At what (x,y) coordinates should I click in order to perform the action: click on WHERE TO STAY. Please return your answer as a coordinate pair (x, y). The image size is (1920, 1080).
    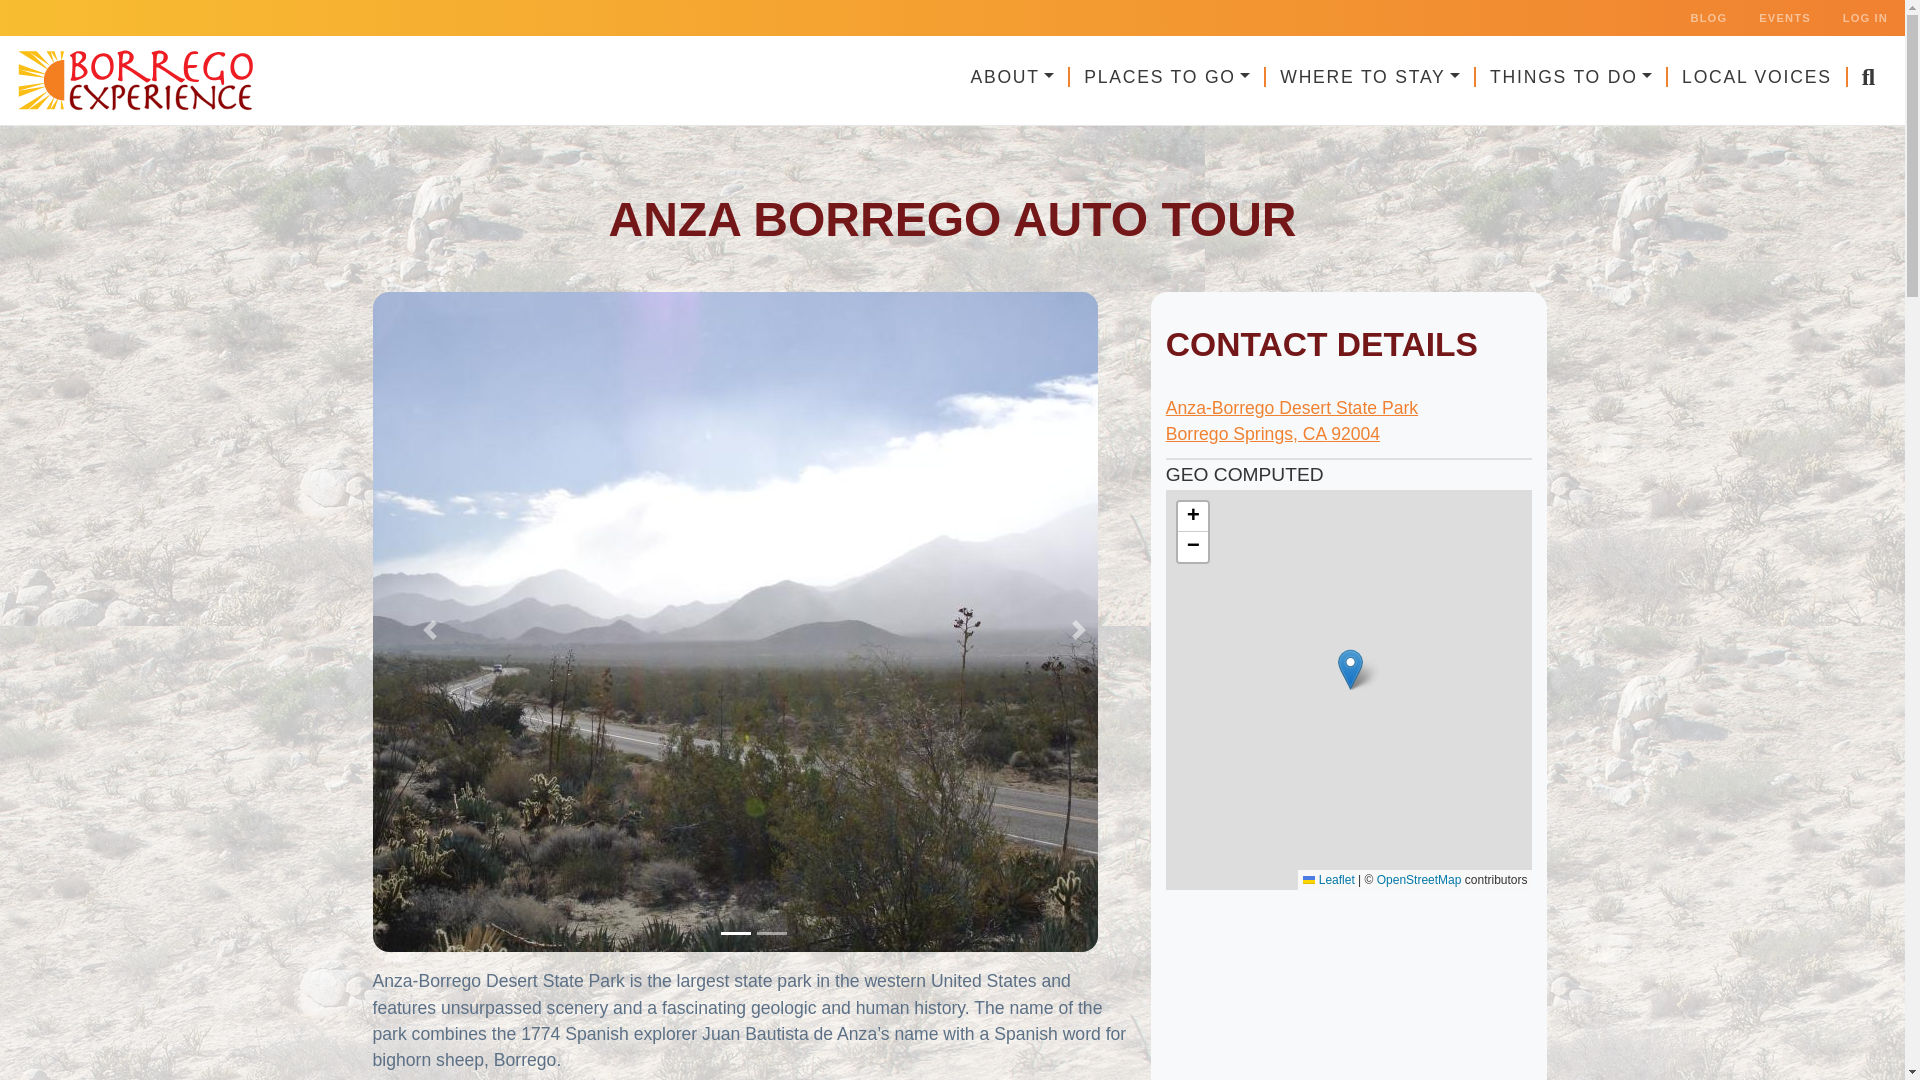
    Looking at the image, I should click on (1370, 76).